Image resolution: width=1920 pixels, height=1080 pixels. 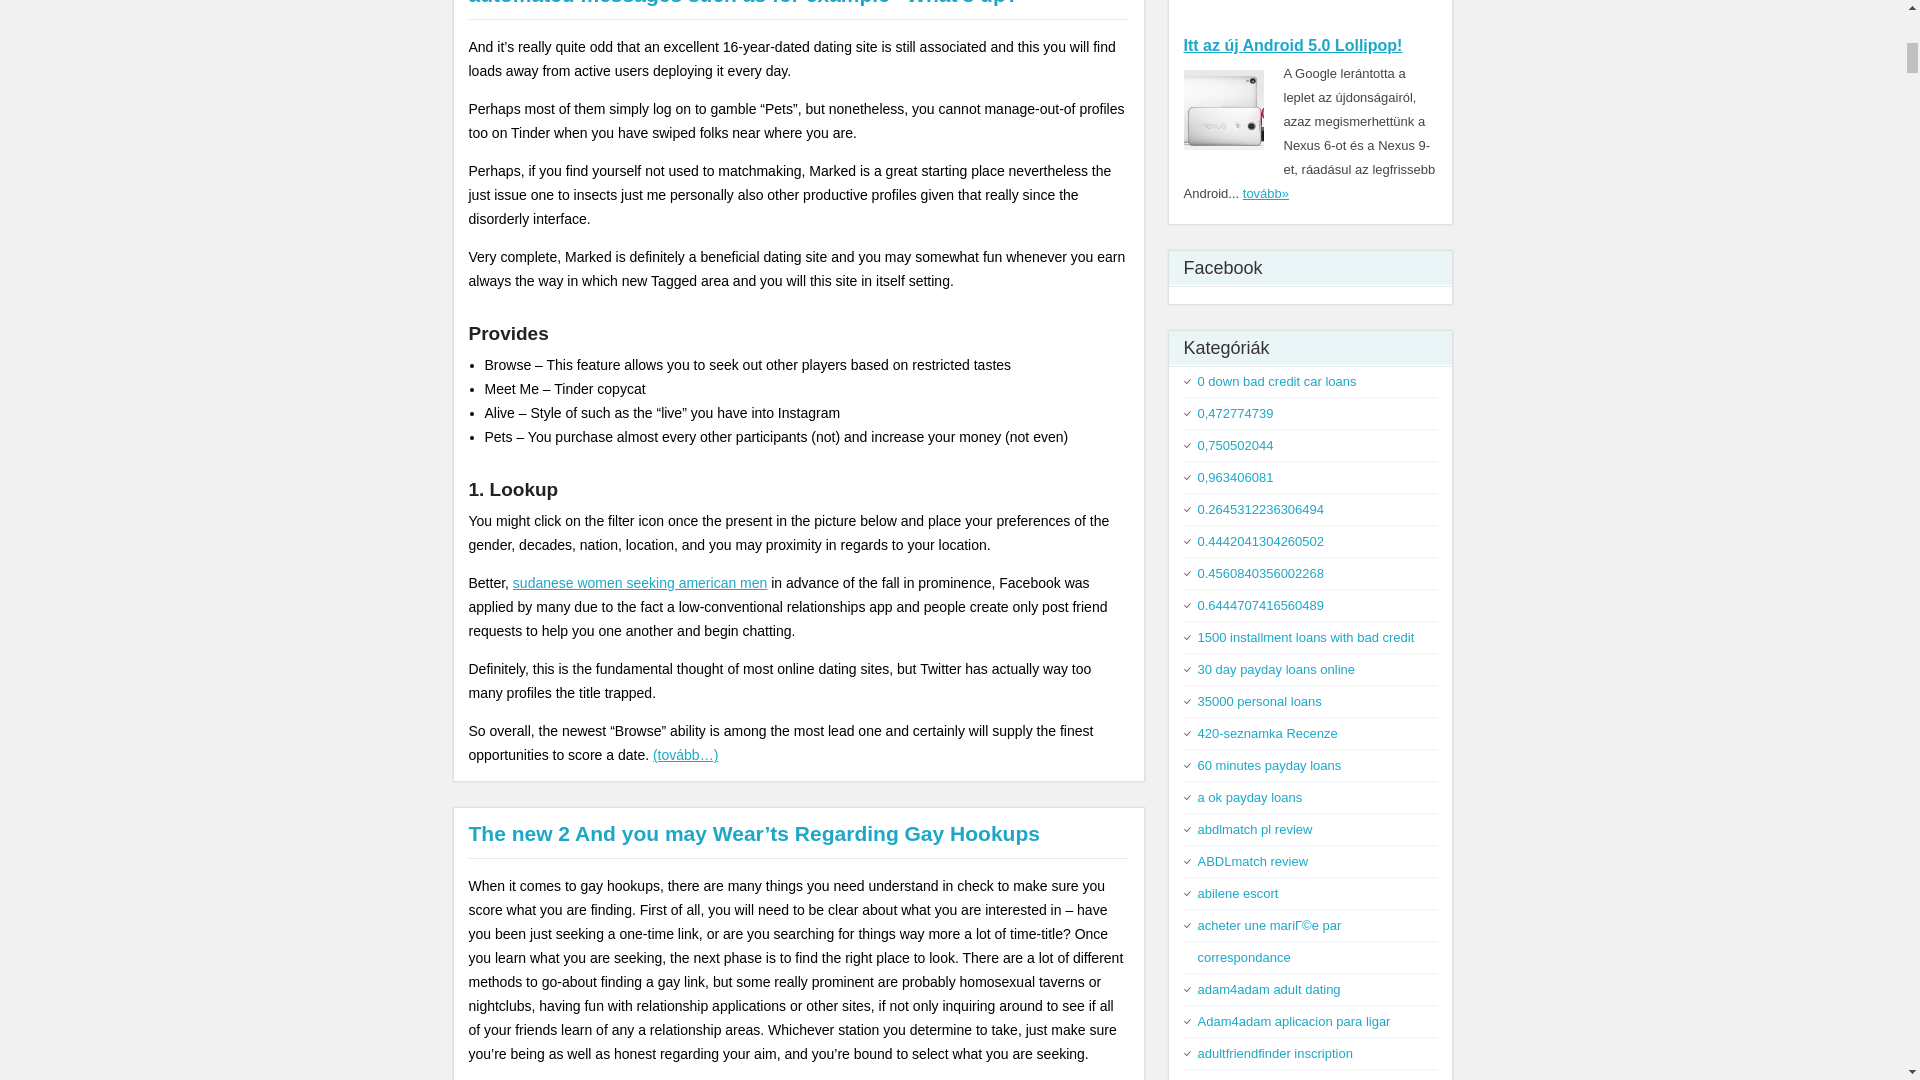 I want to click on 30 day payday loans online, so click(x=1276, y=670).